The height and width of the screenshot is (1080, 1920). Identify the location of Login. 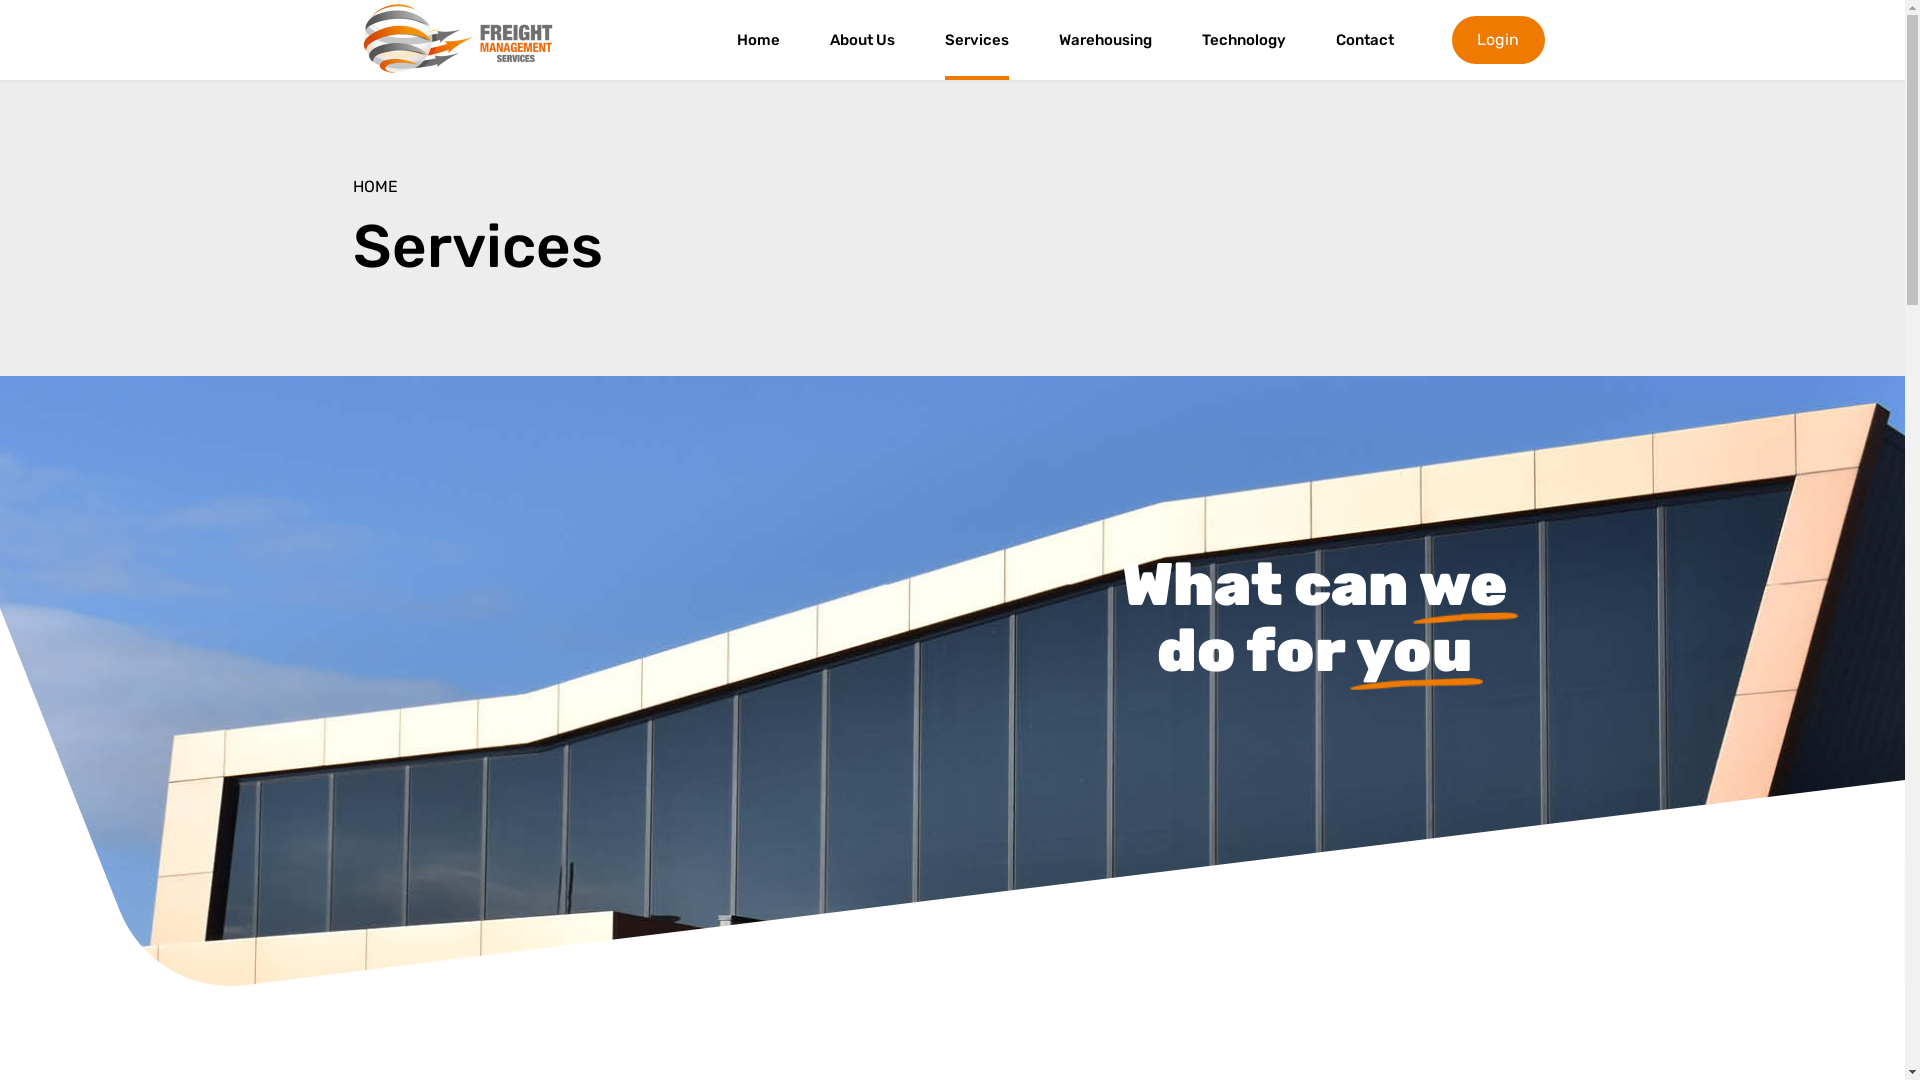
(1498, 40).